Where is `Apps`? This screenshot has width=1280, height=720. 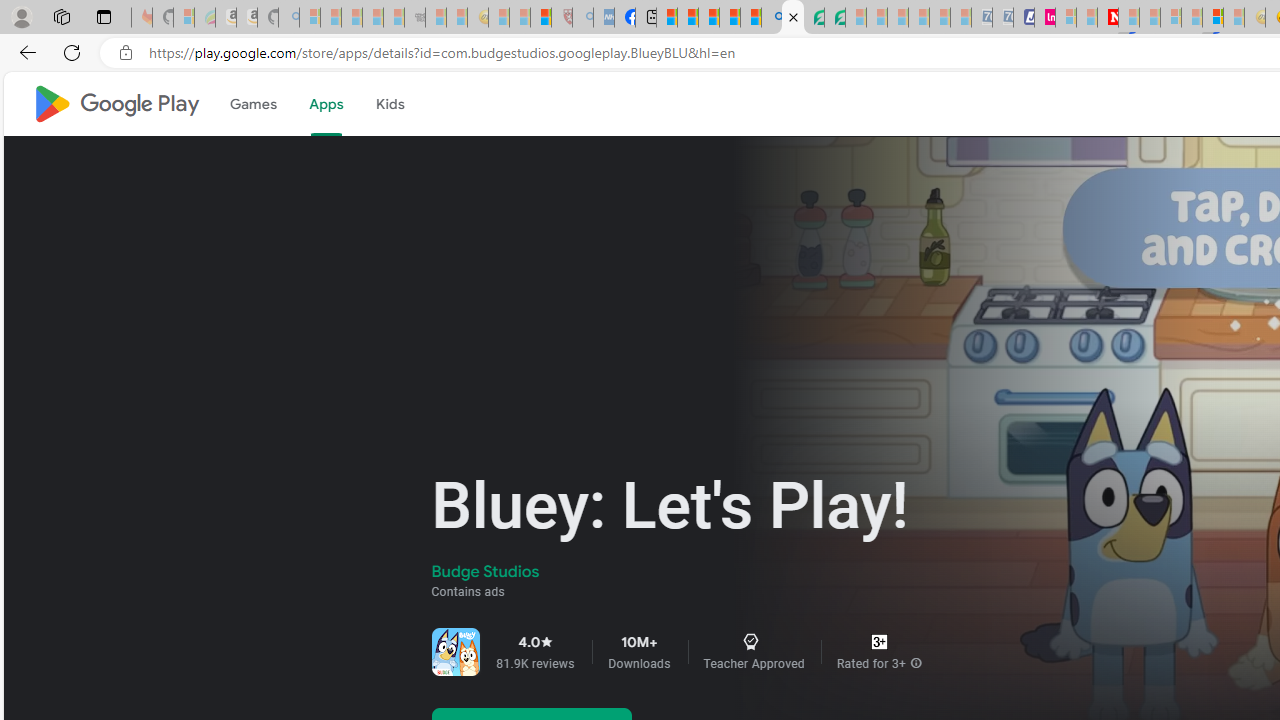
Apps is located at coordinates (325, 104).